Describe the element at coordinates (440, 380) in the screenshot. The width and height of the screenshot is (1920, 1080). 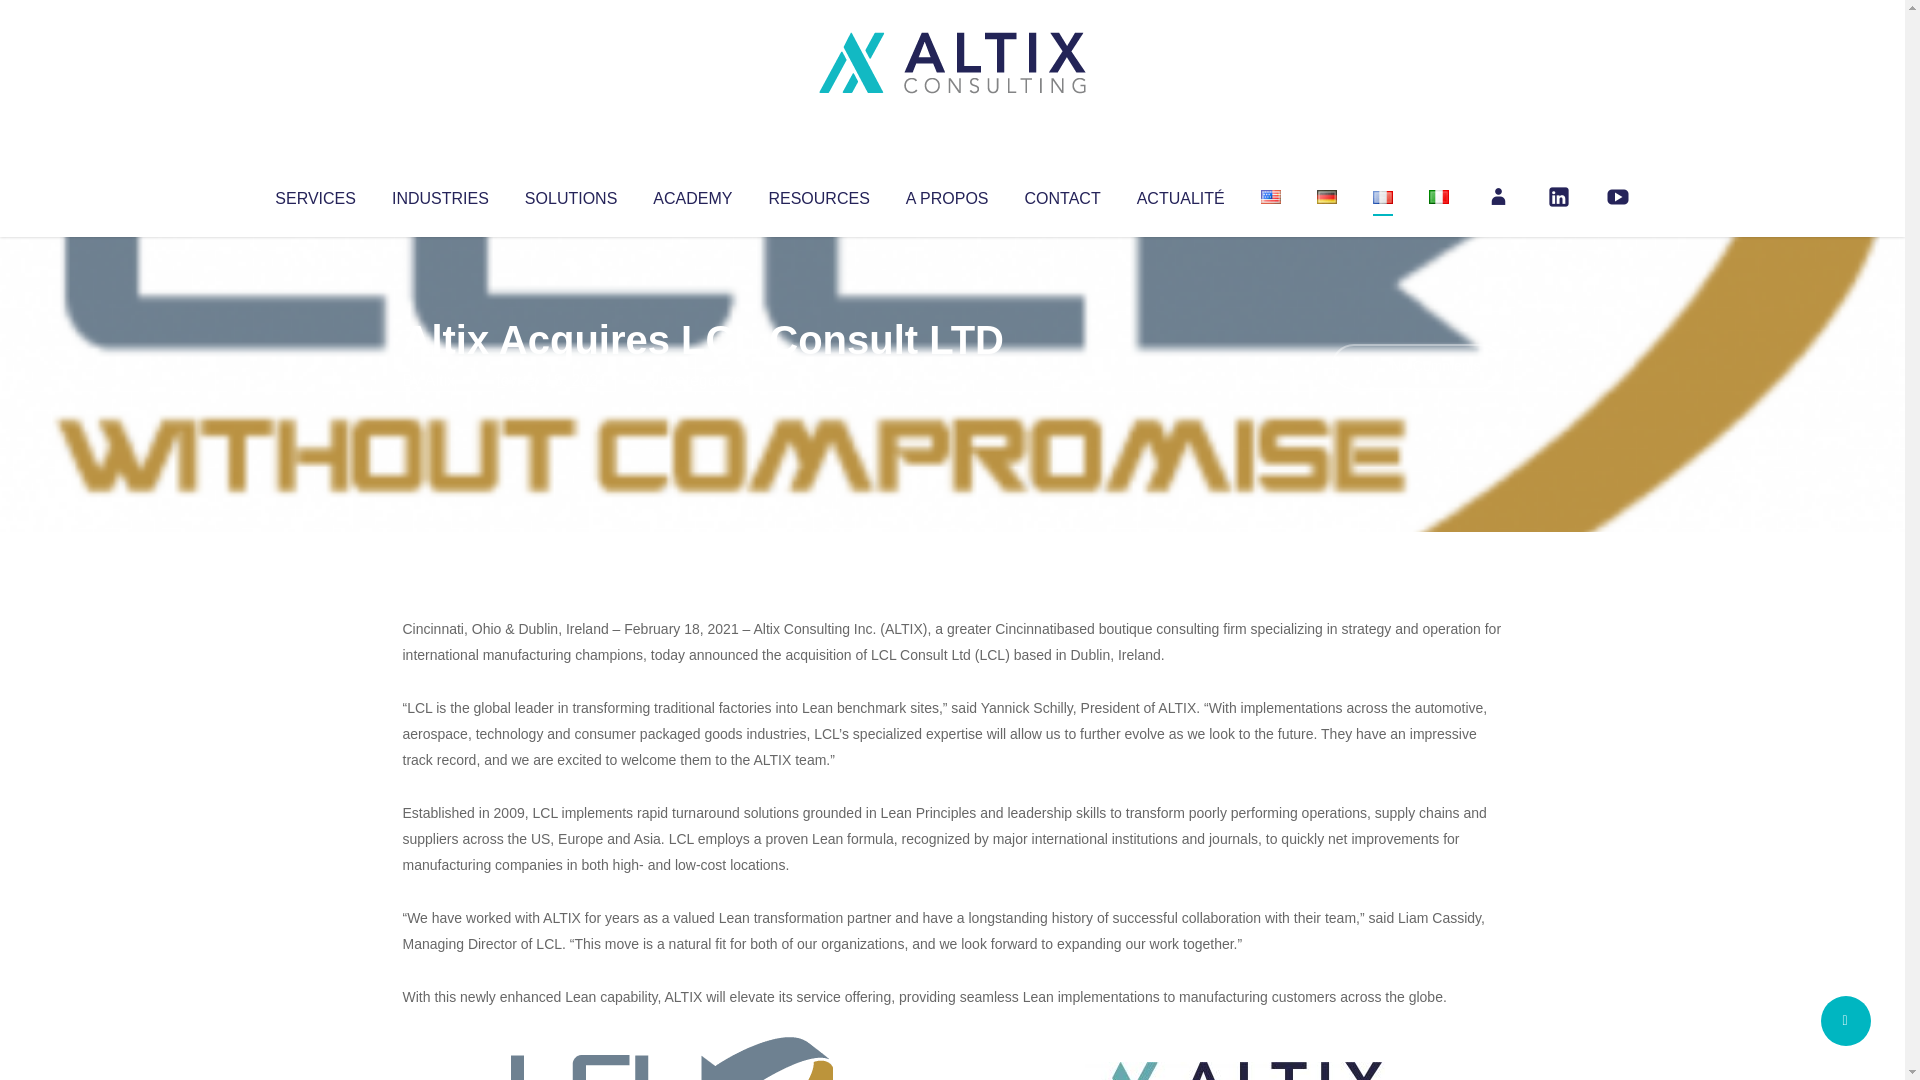
I see `Altix` at that location.